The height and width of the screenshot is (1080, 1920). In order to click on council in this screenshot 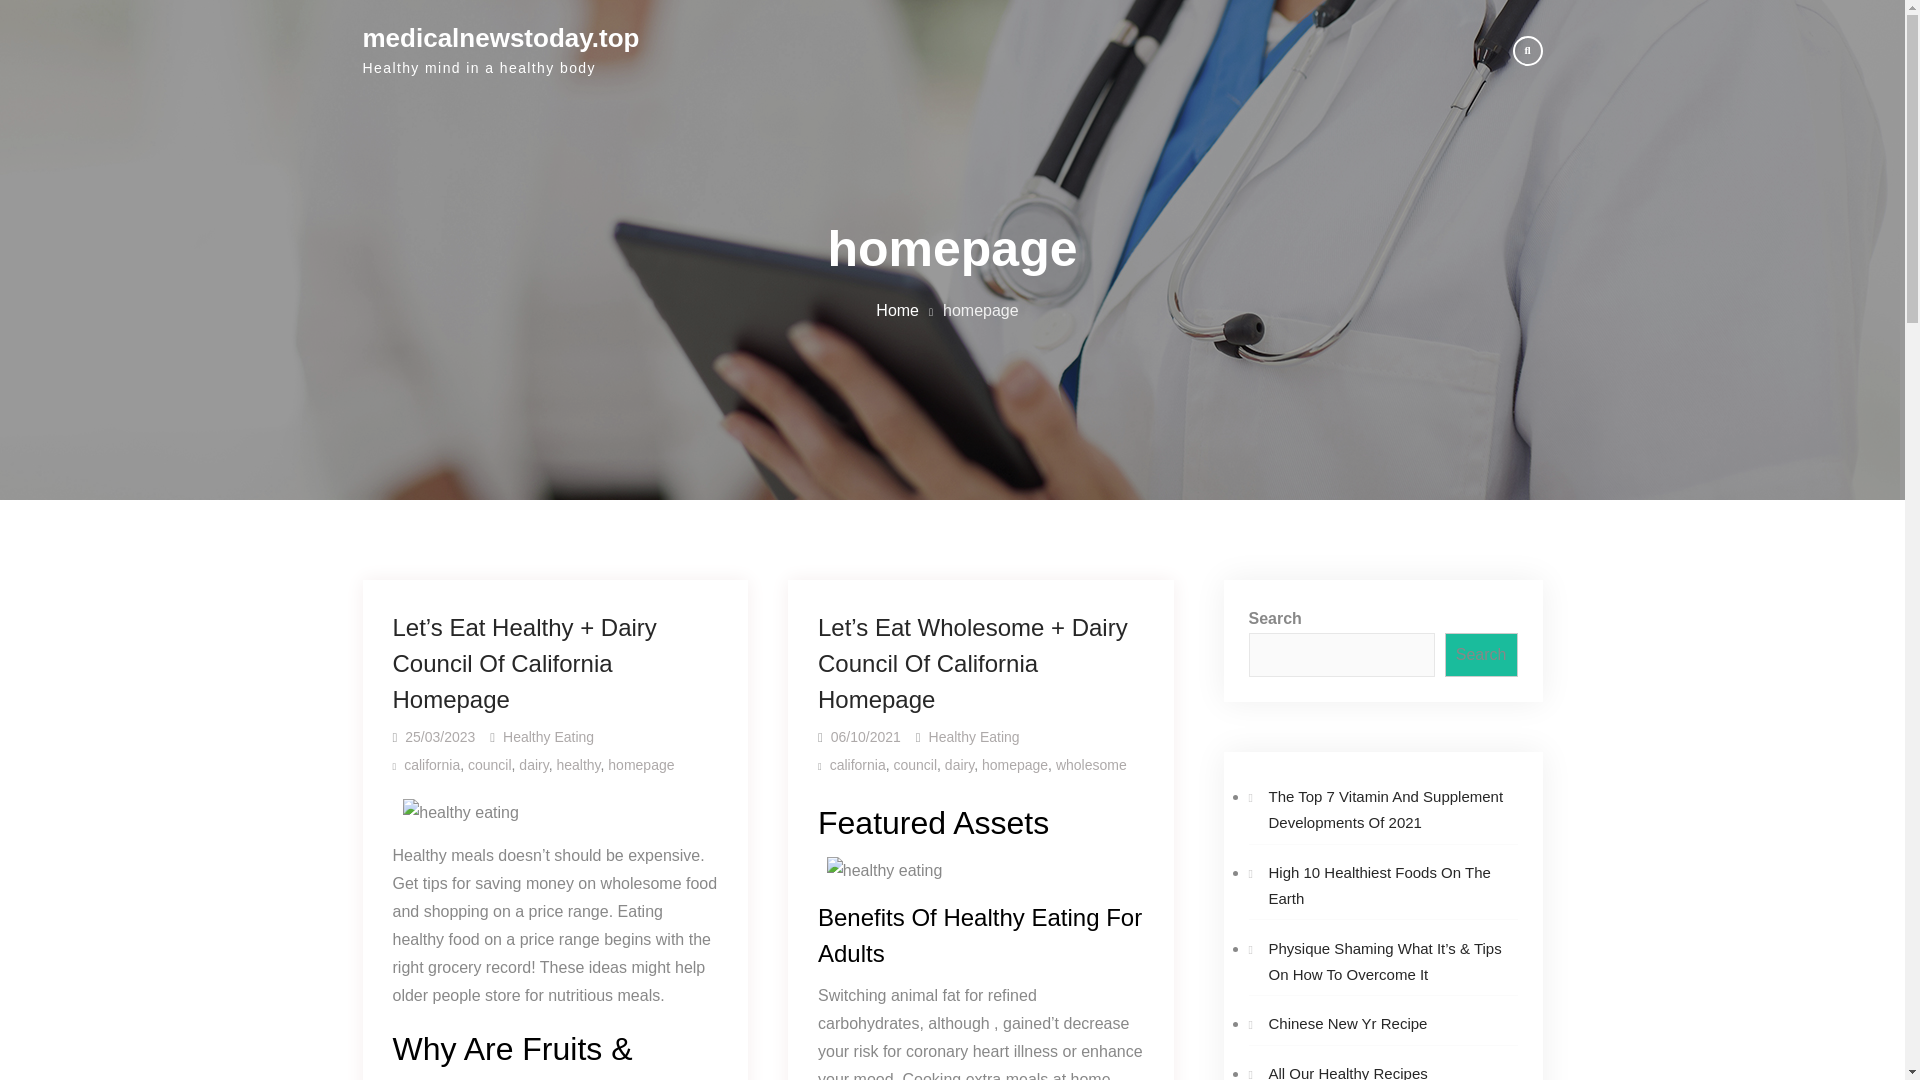, I will do `click(490, 765)`.